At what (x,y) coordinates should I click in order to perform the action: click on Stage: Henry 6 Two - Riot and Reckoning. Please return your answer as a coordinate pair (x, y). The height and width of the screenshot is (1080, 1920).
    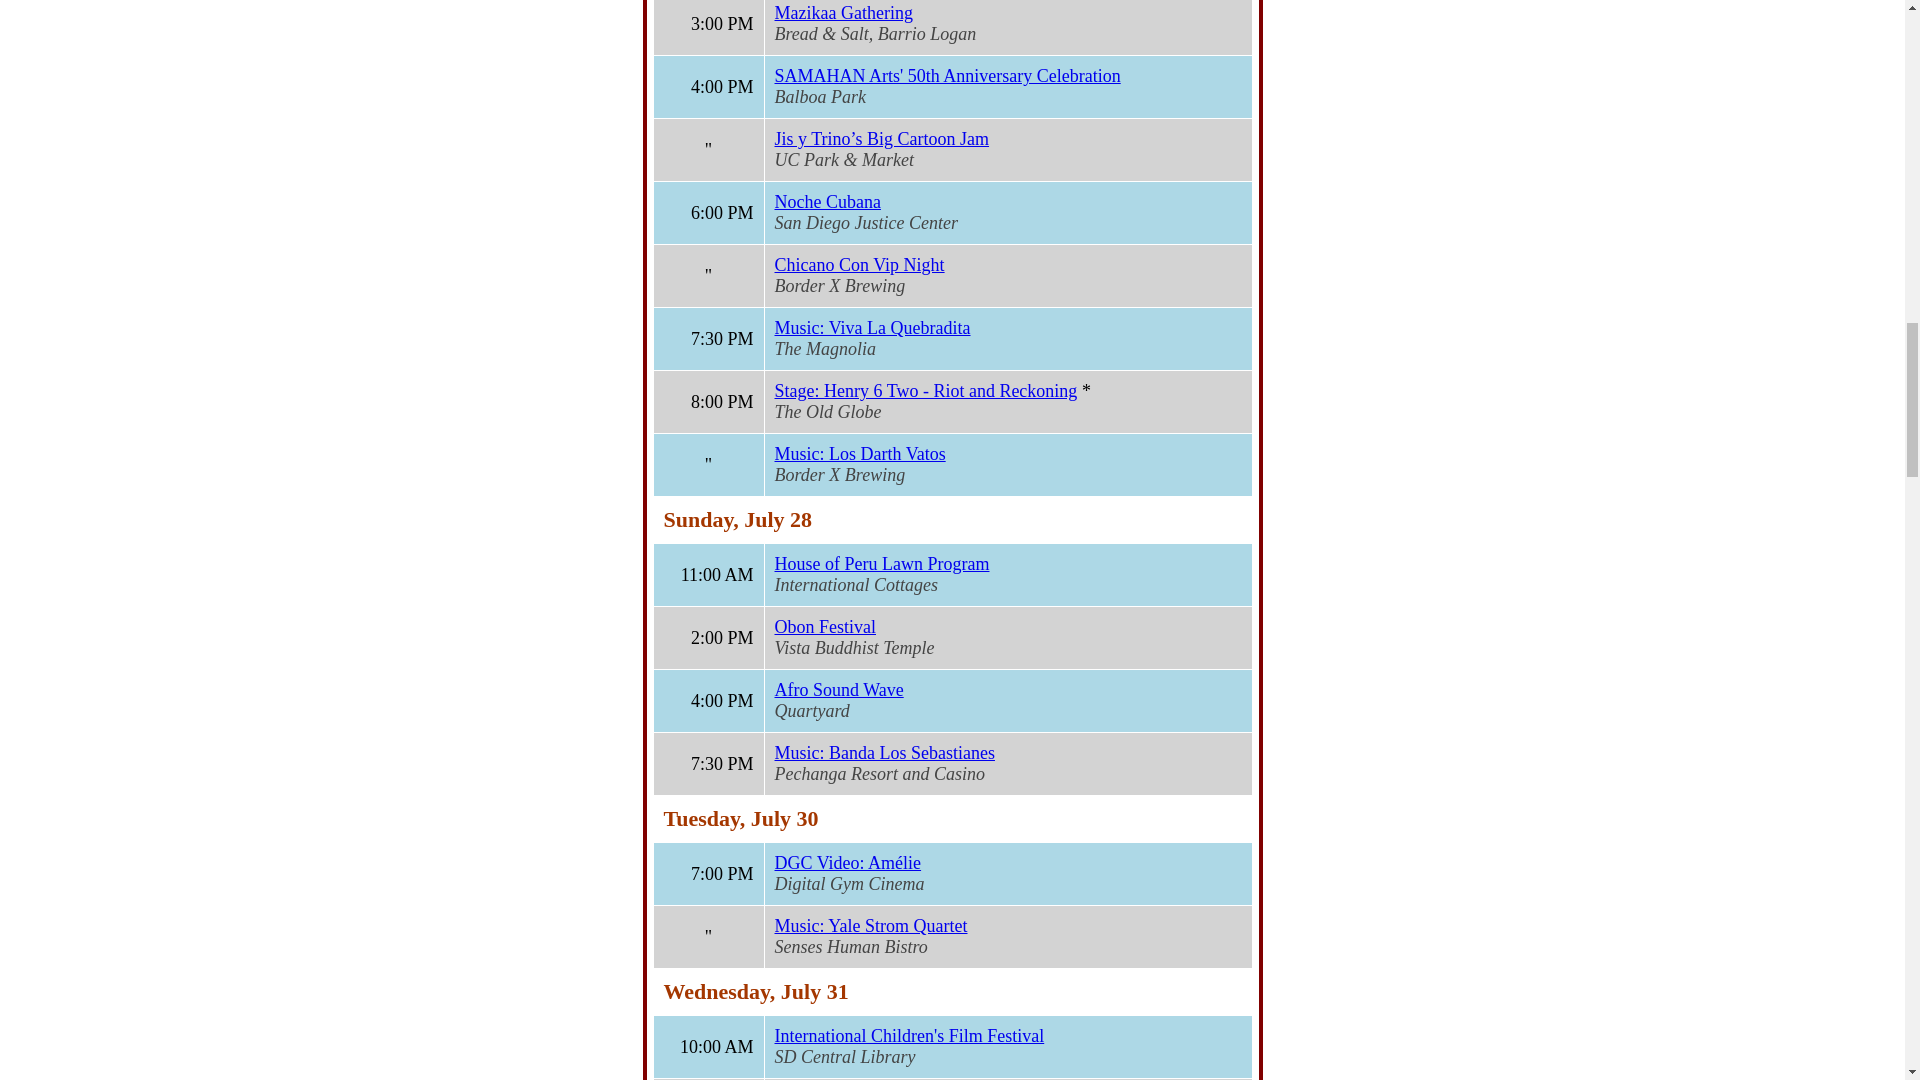
    Looking at the image, I should click on (925, 390).